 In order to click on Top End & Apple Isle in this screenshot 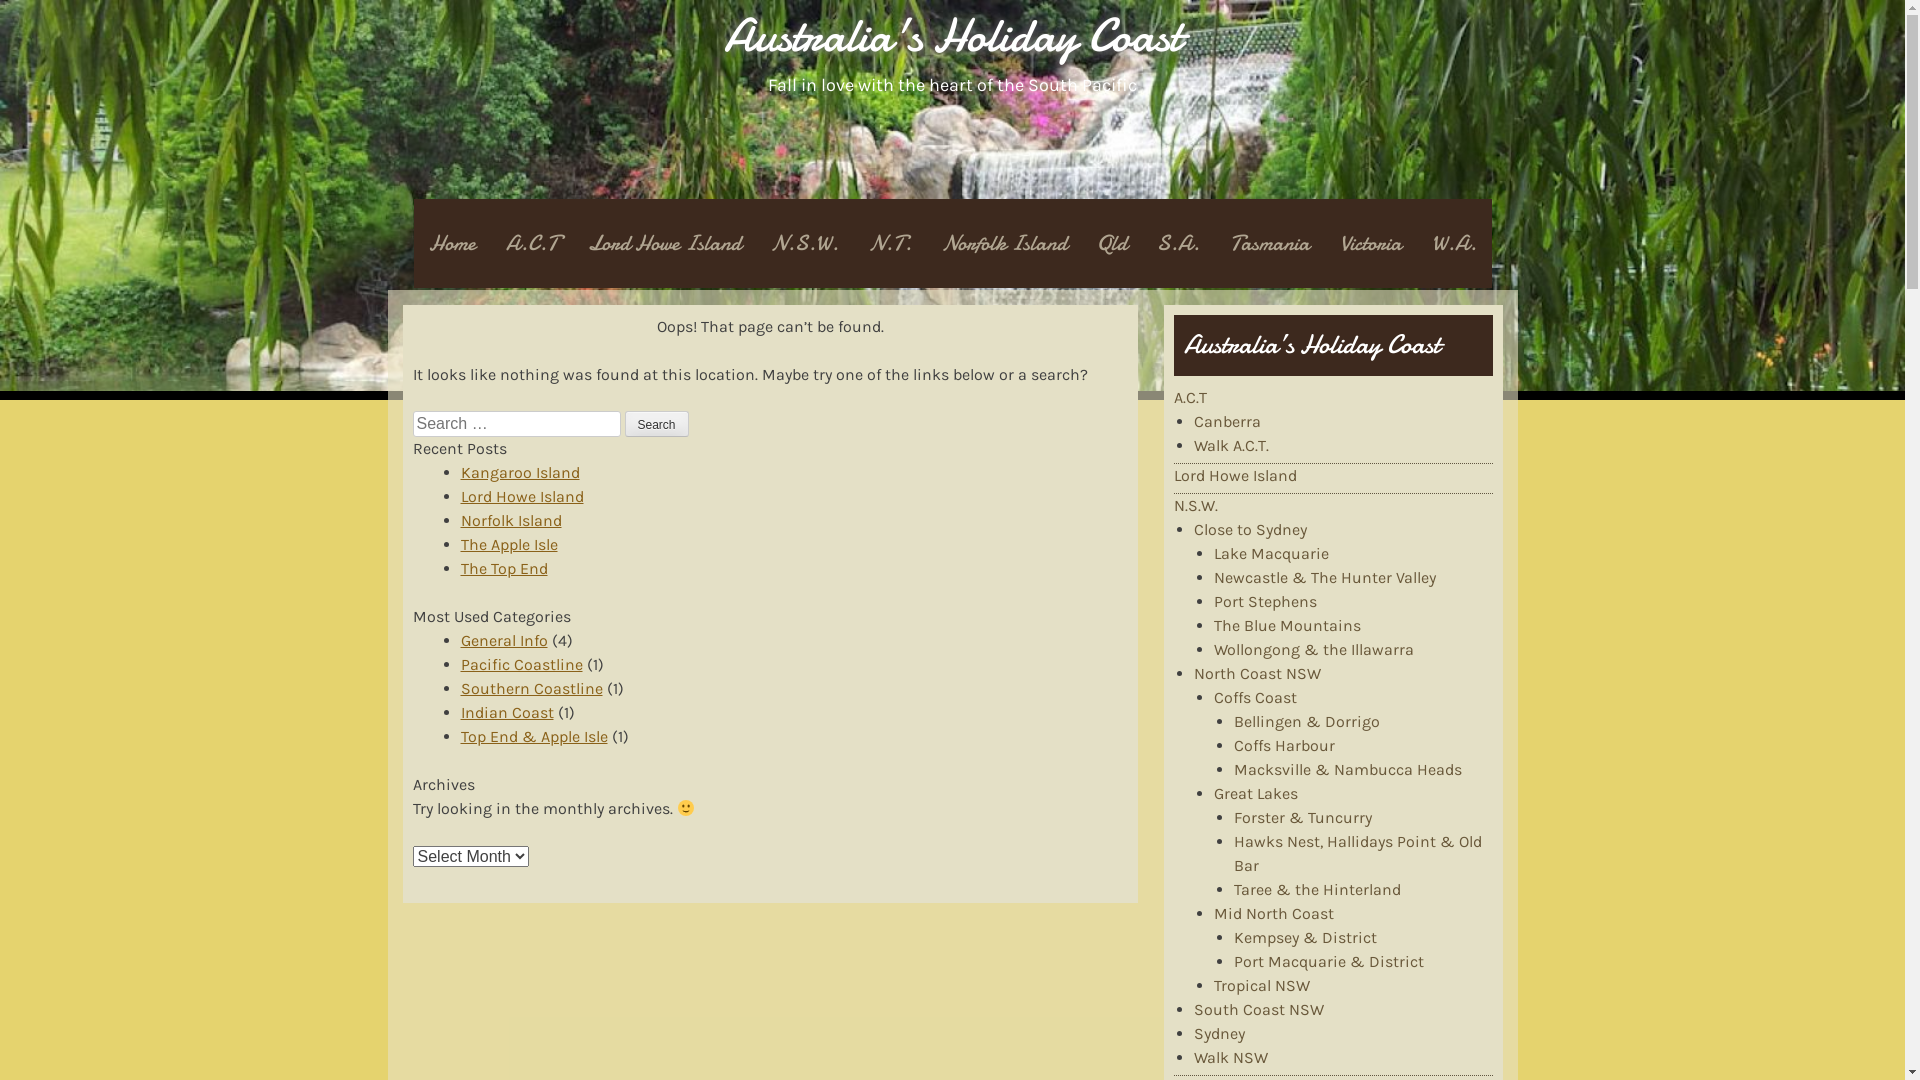, I will do `click(534, 736)`.